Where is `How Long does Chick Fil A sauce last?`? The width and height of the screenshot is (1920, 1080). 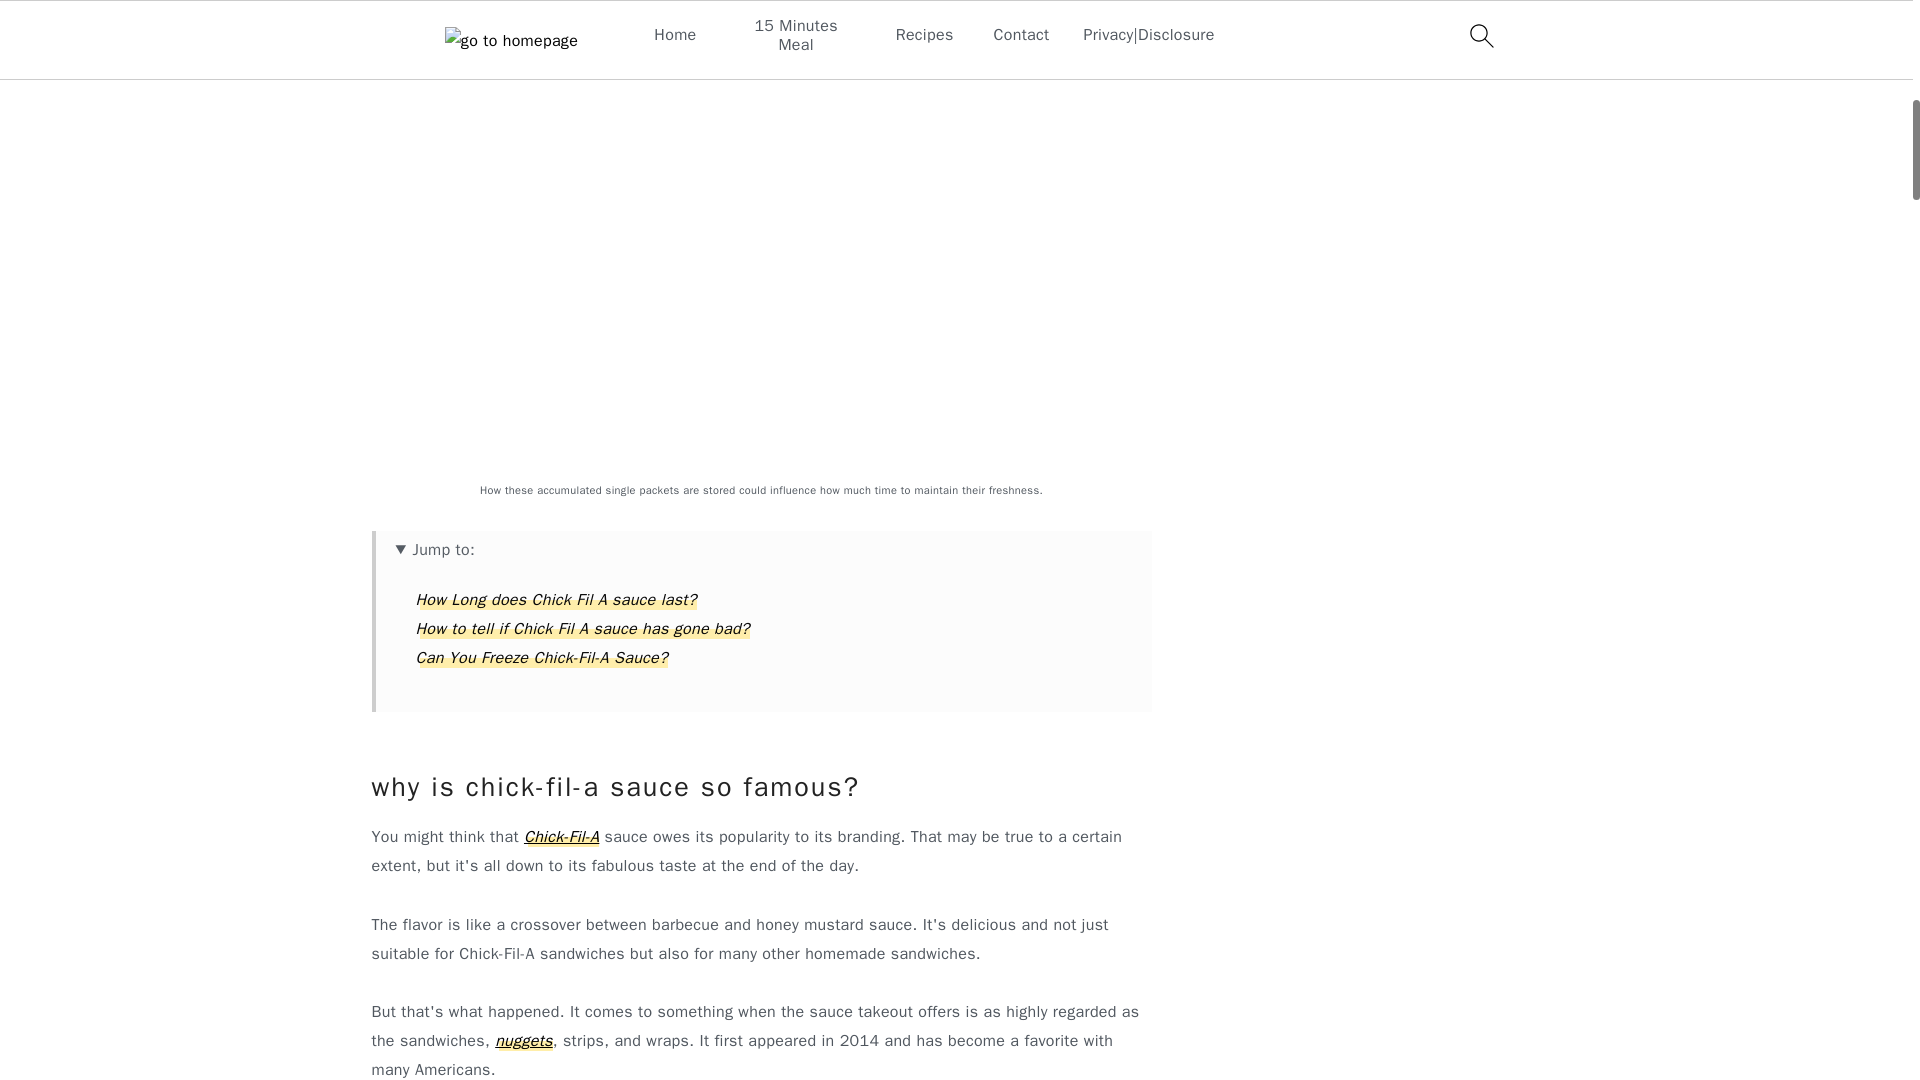 How Long does Chick Fil A sauce last? is located at coordinates (556, 600).